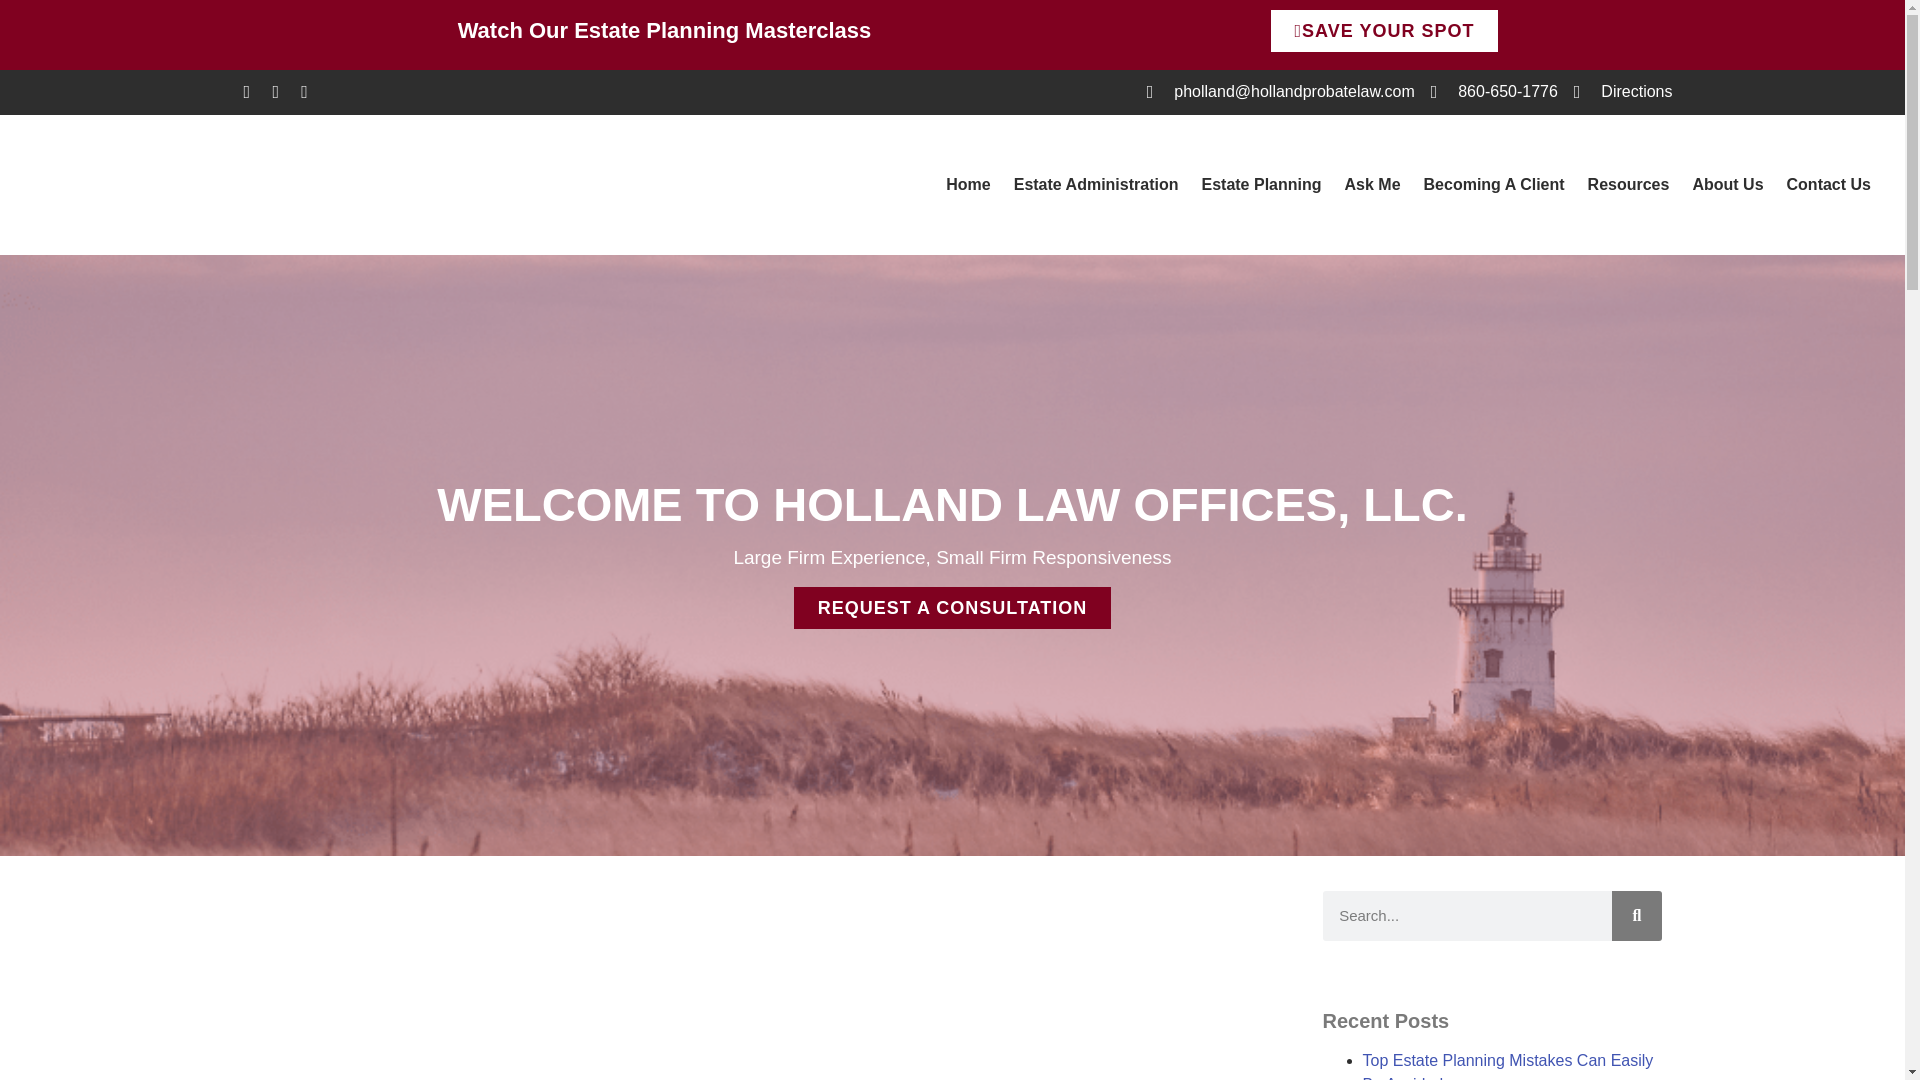  What do you see at coordinates (1096, 184) in the screenshot?
I see `Estate Administration` at bounding box center [1096, 184].